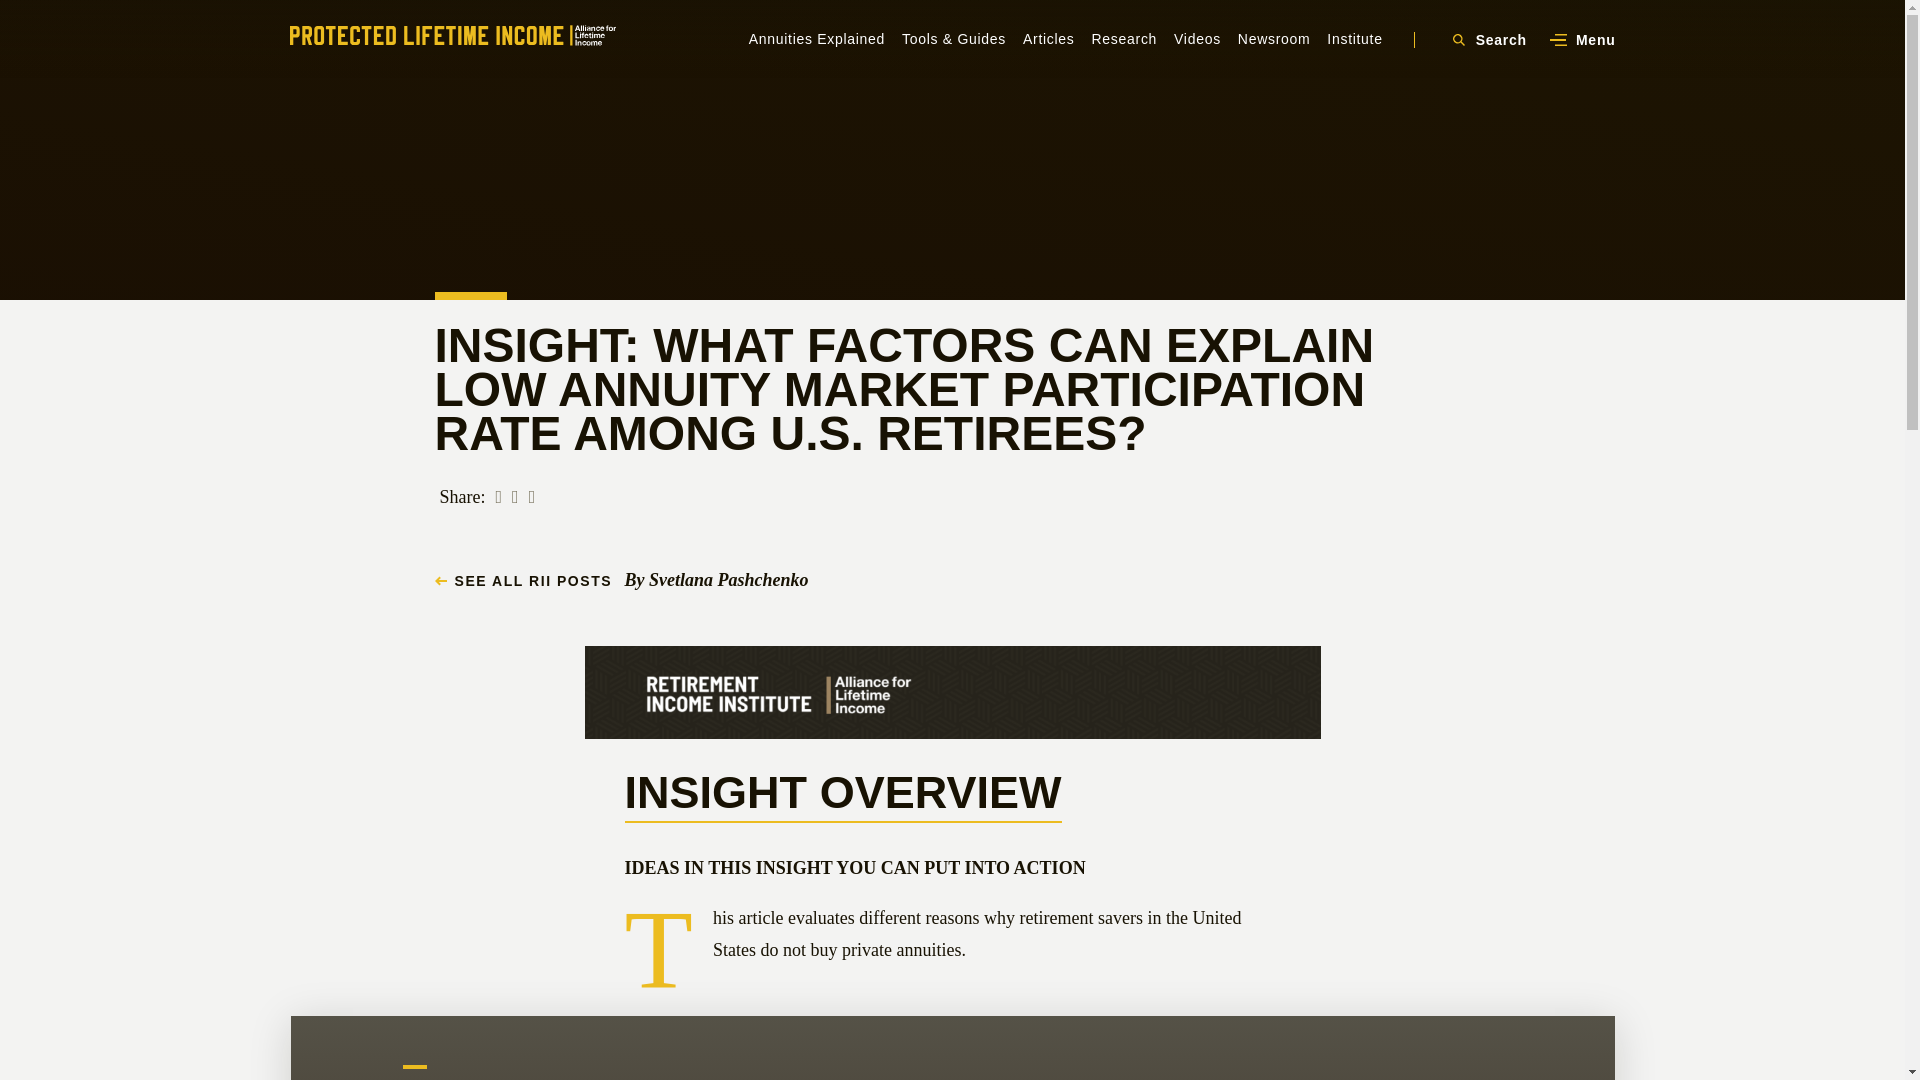 Image resolution: width=1920 pixels, height=1080 pixels. Describe the element at coordinates (1049, 39) in the screenshot. I see `Articles` at that location.